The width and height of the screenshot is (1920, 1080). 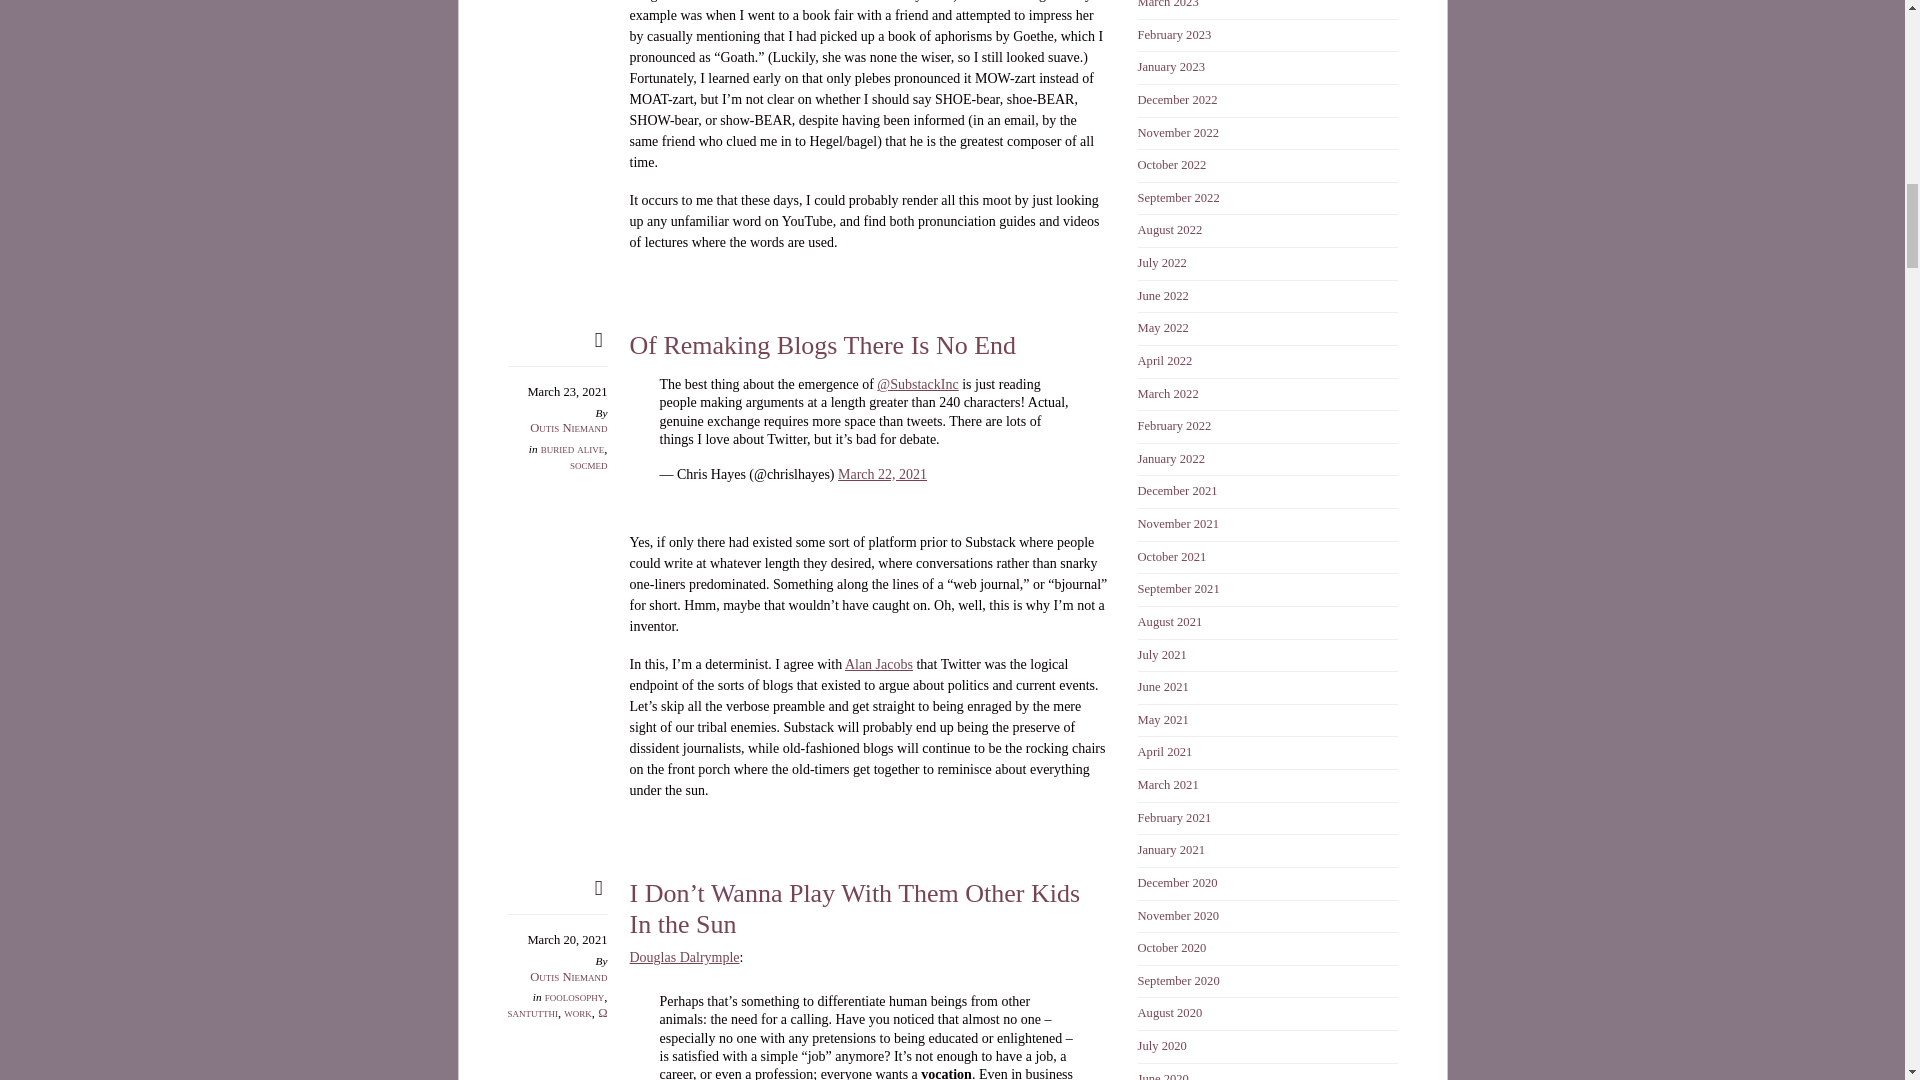 What do you see at coordinates (882, 474) in the screenshot?
I see `March 22, 2021` at bounding box center [882, 474].